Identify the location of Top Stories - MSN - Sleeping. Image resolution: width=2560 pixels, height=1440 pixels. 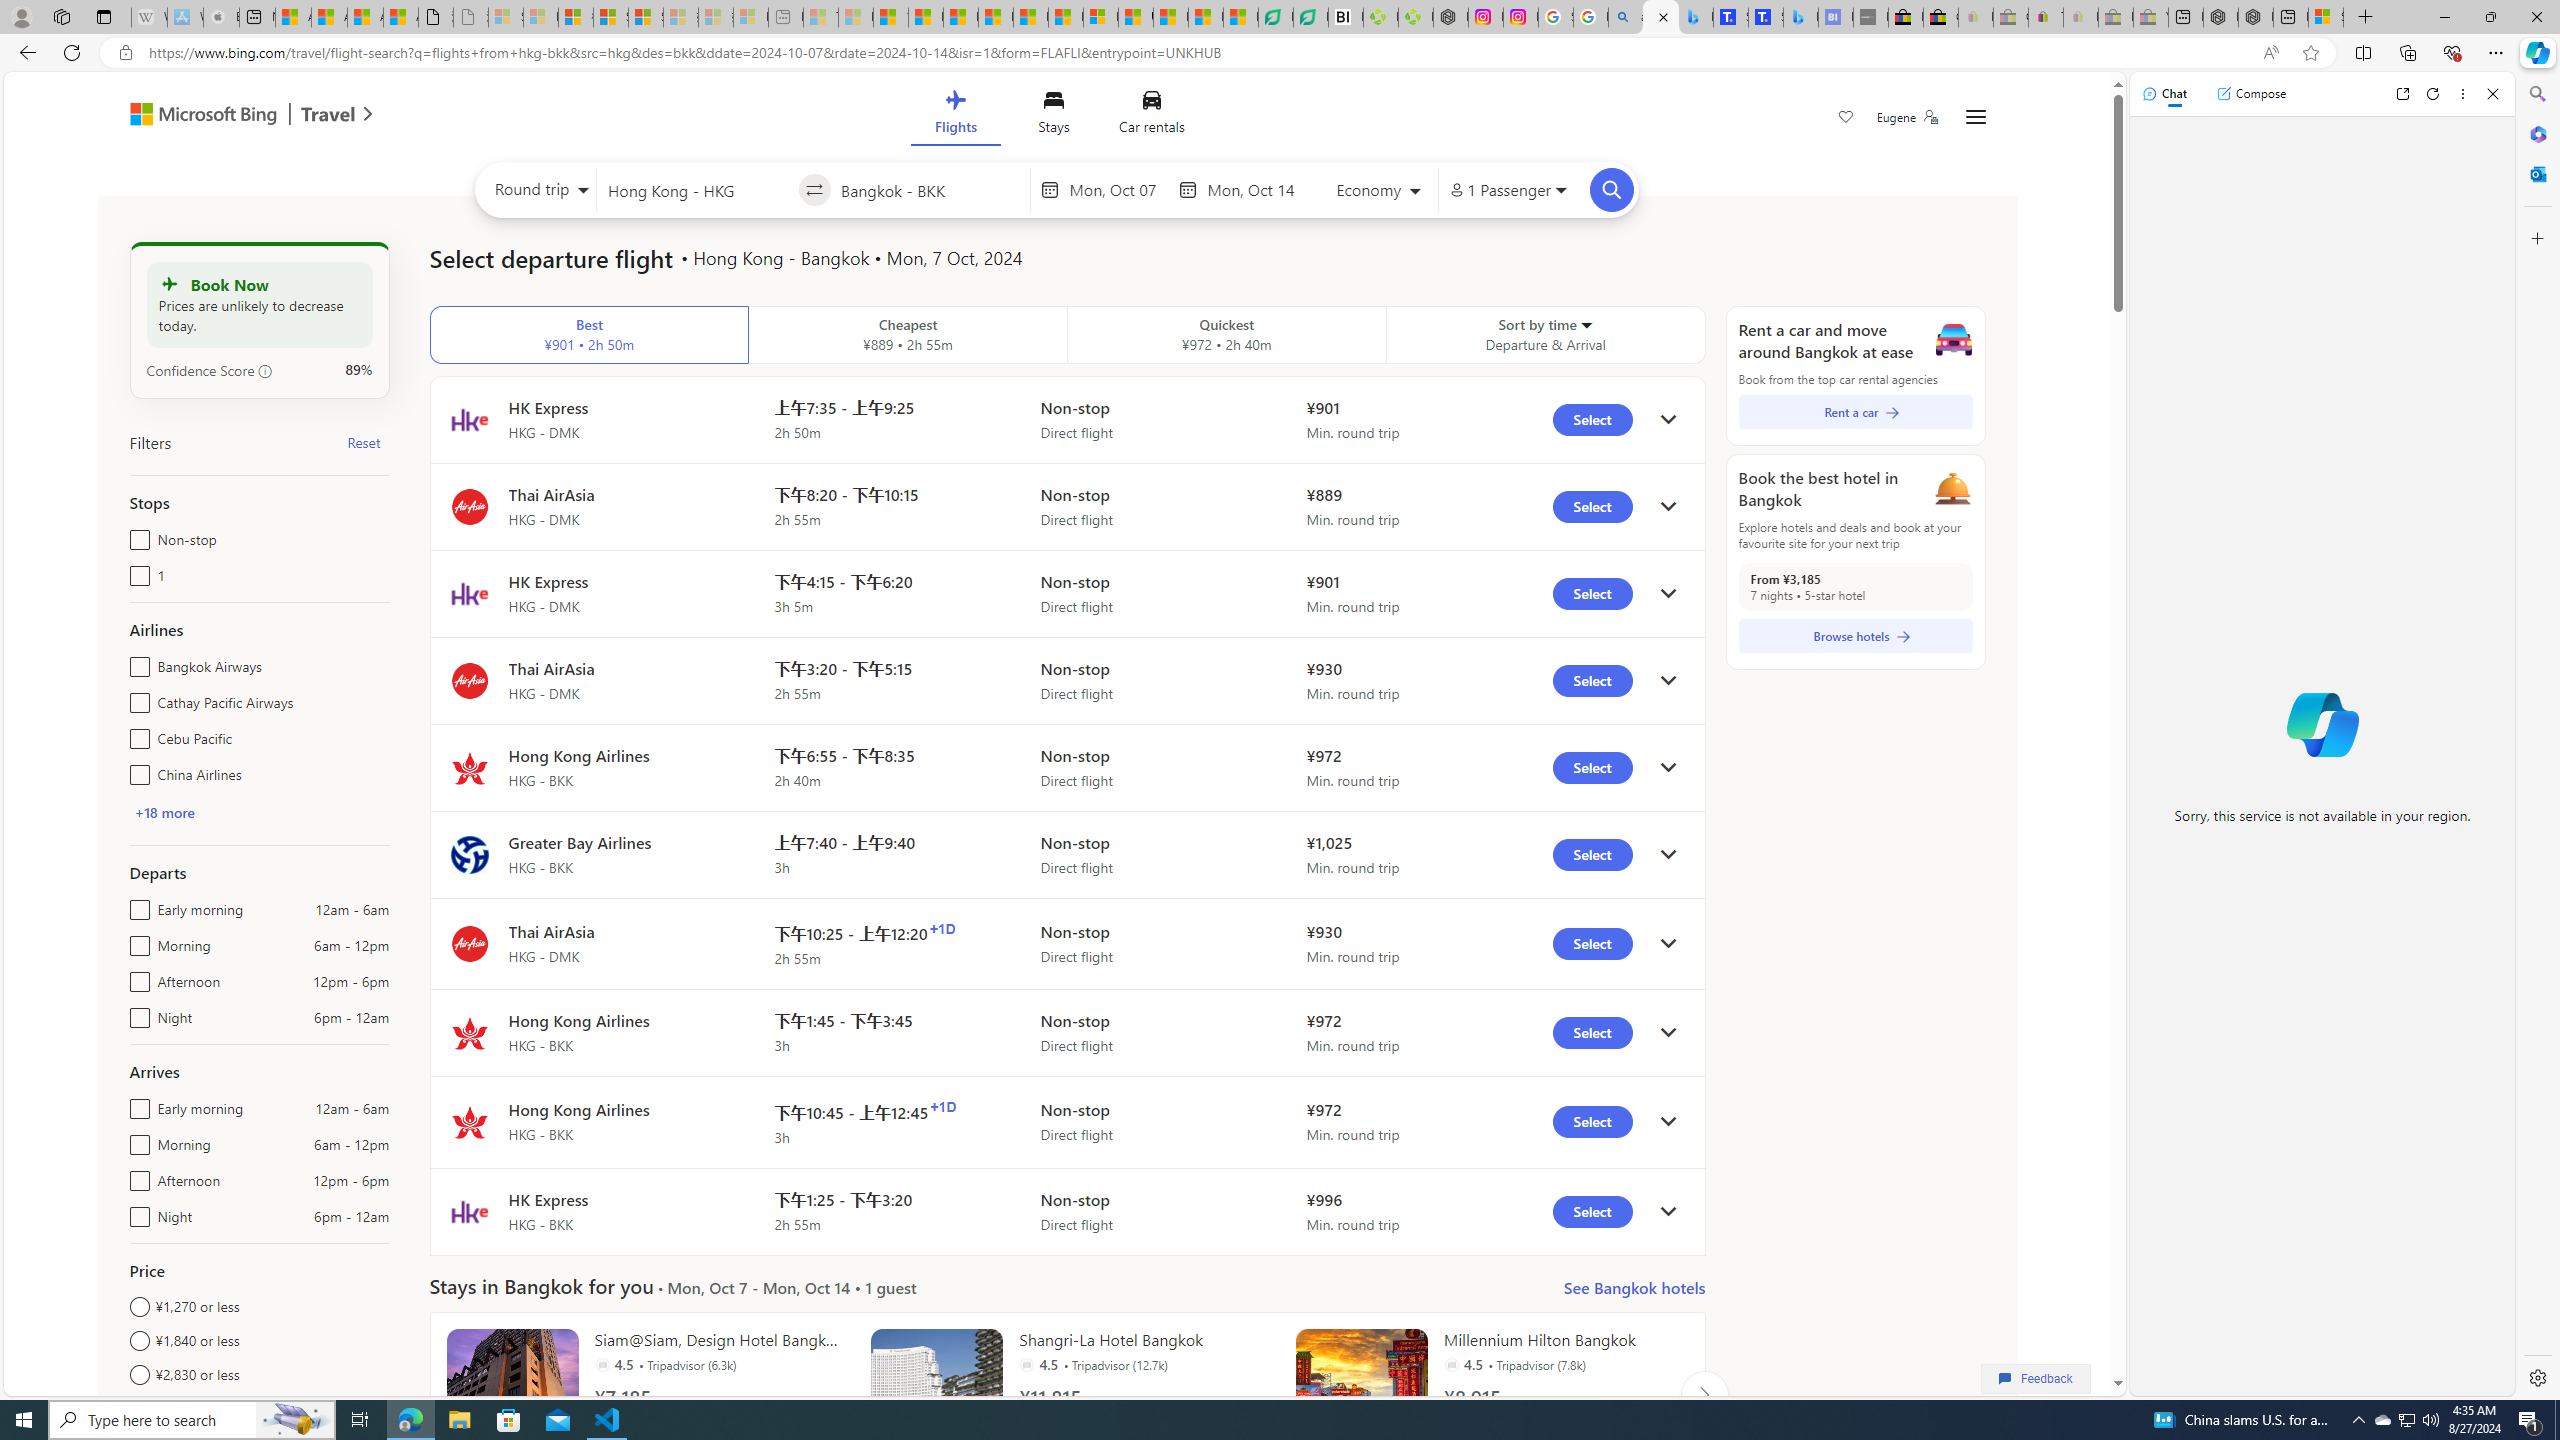
(822, 17).